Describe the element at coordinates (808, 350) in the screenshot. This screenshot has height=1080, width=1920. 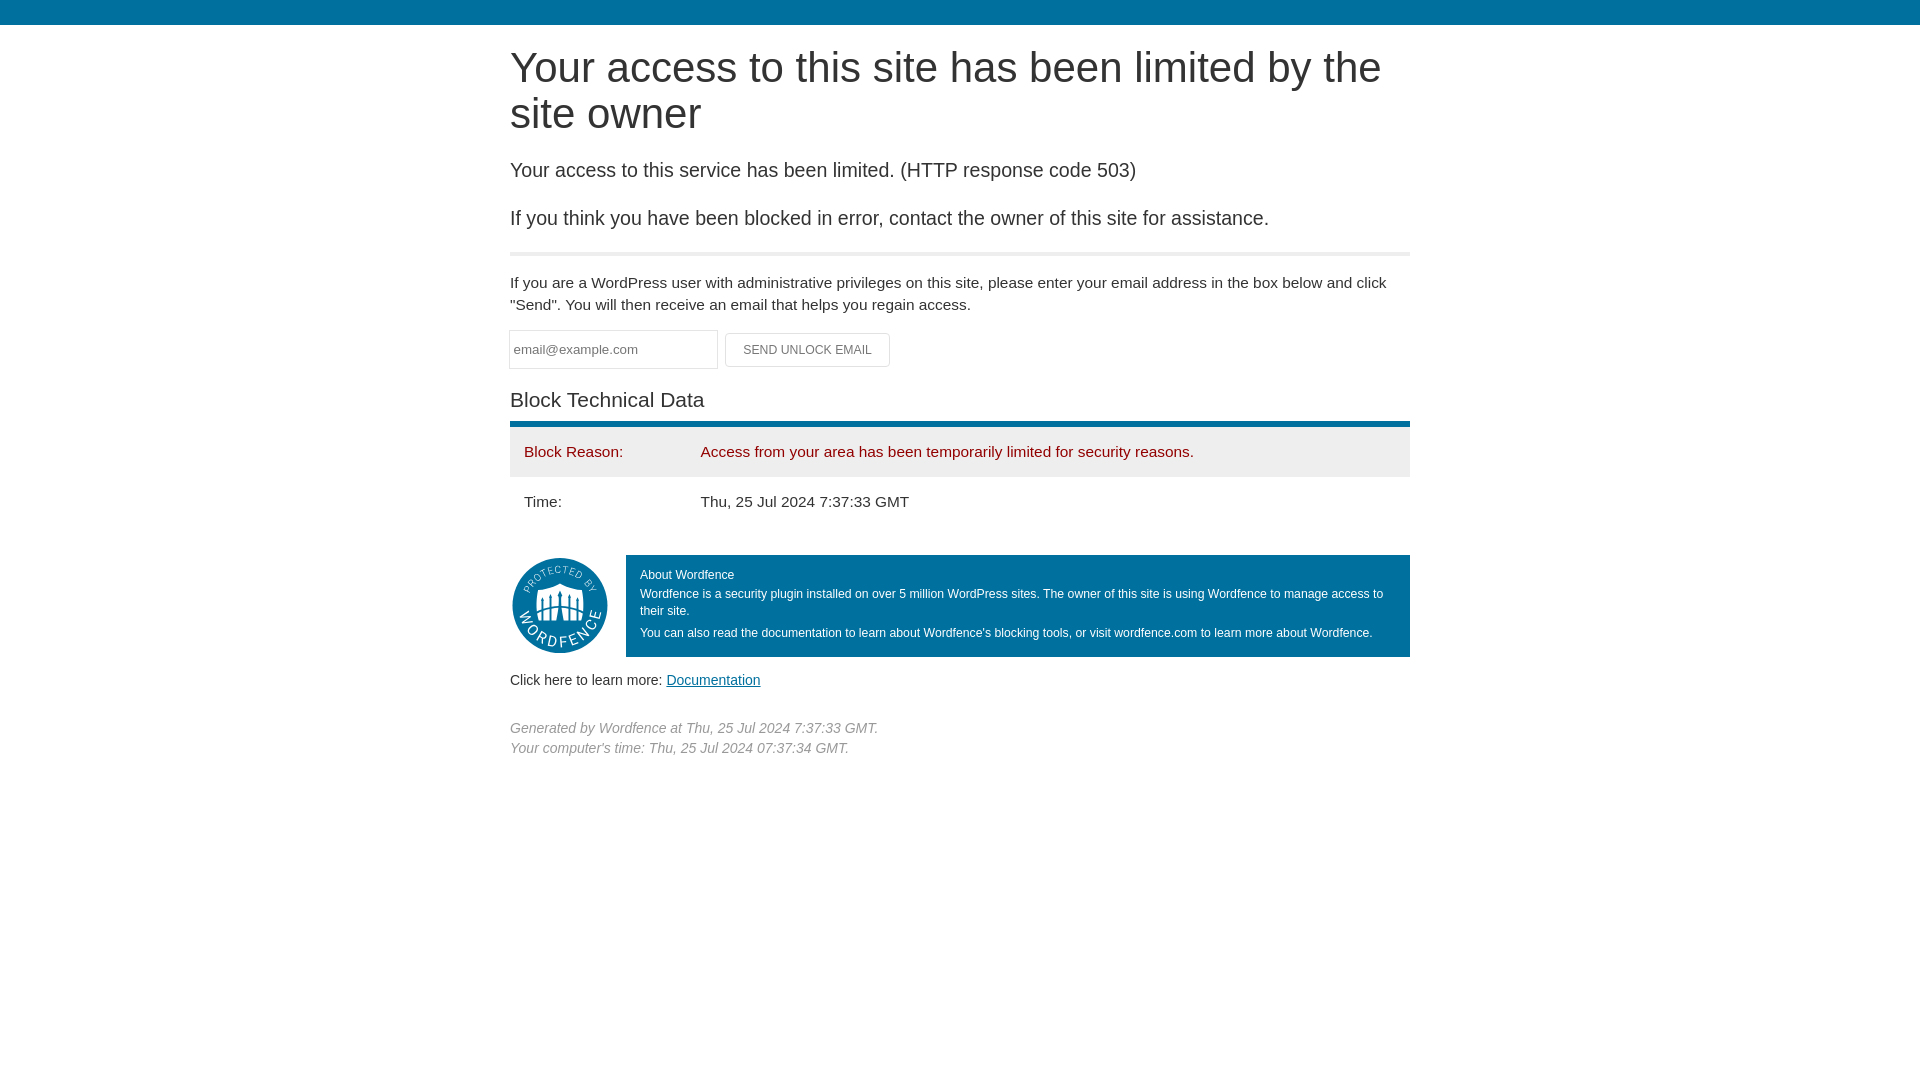
I see `Send Unlock Email` at that location.